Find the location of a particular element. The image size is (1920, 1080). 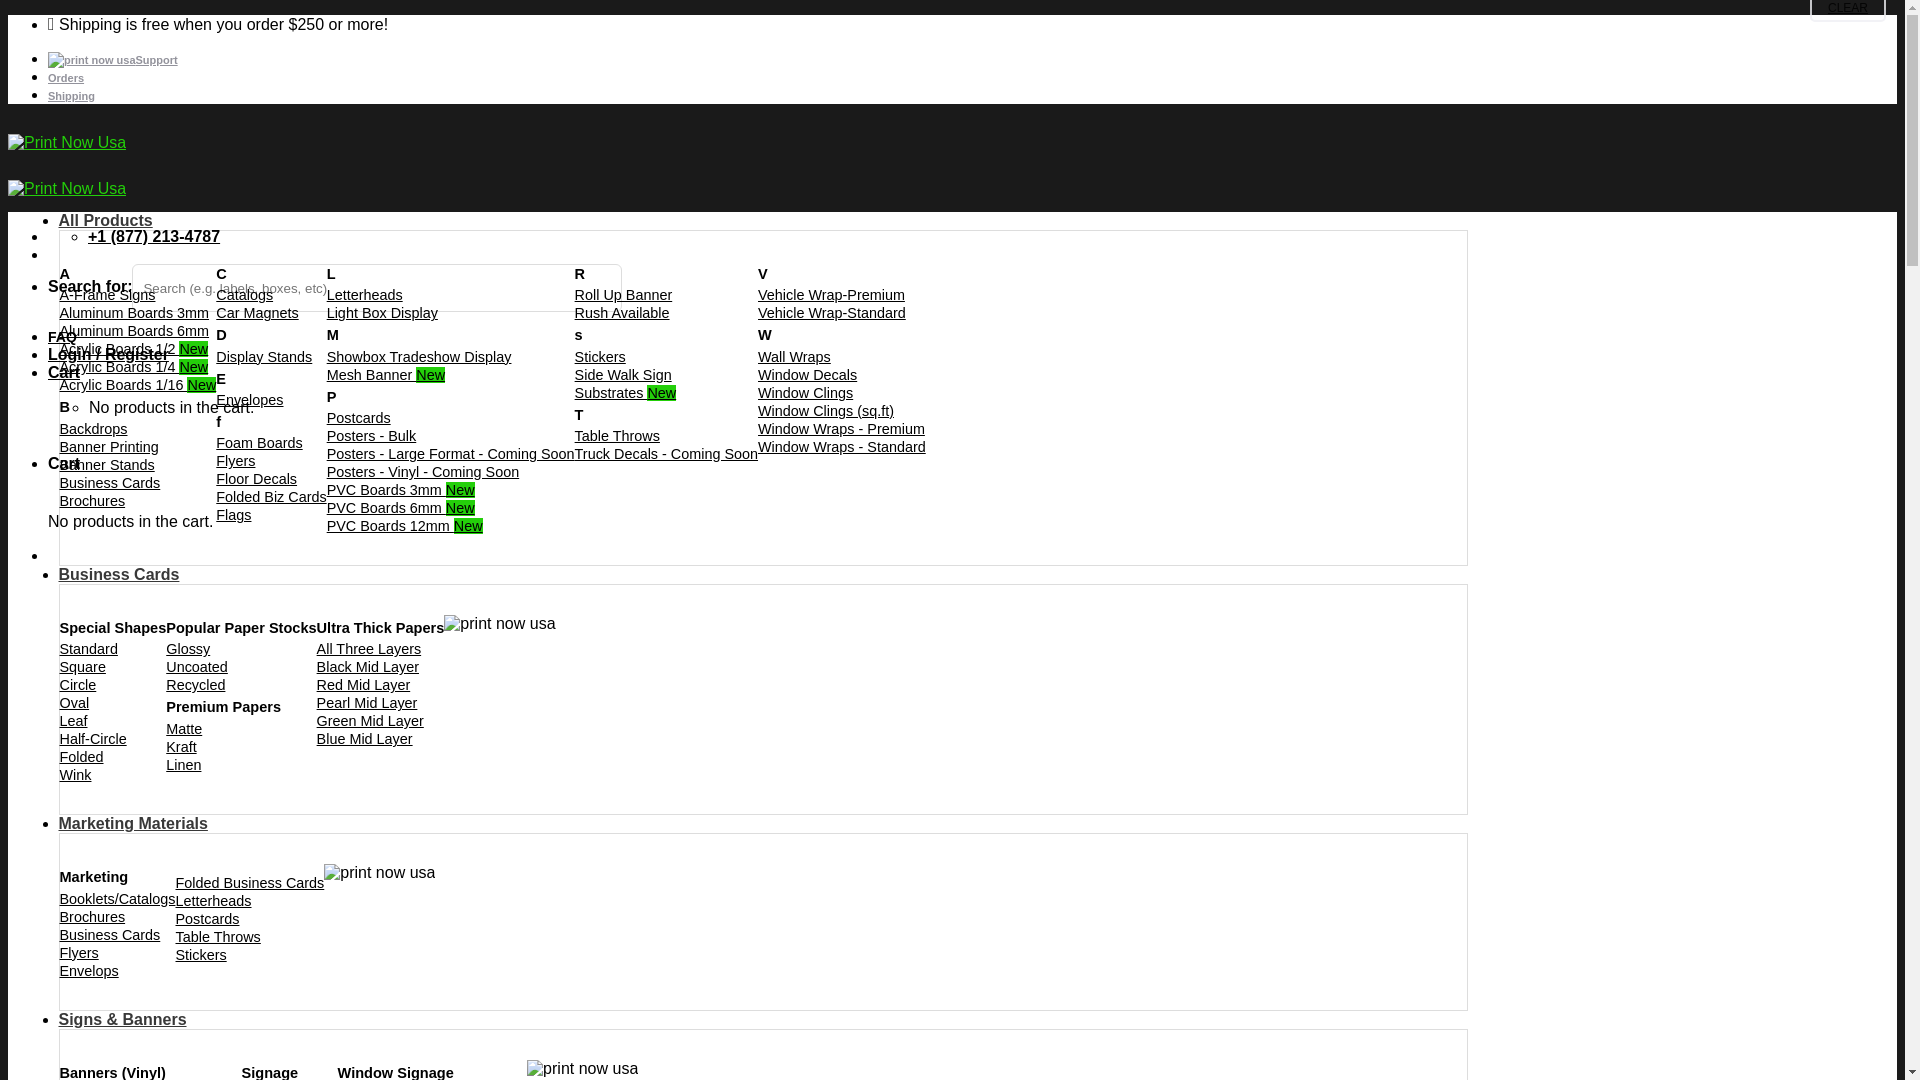

Shipping is located at coordinates (71, 95).